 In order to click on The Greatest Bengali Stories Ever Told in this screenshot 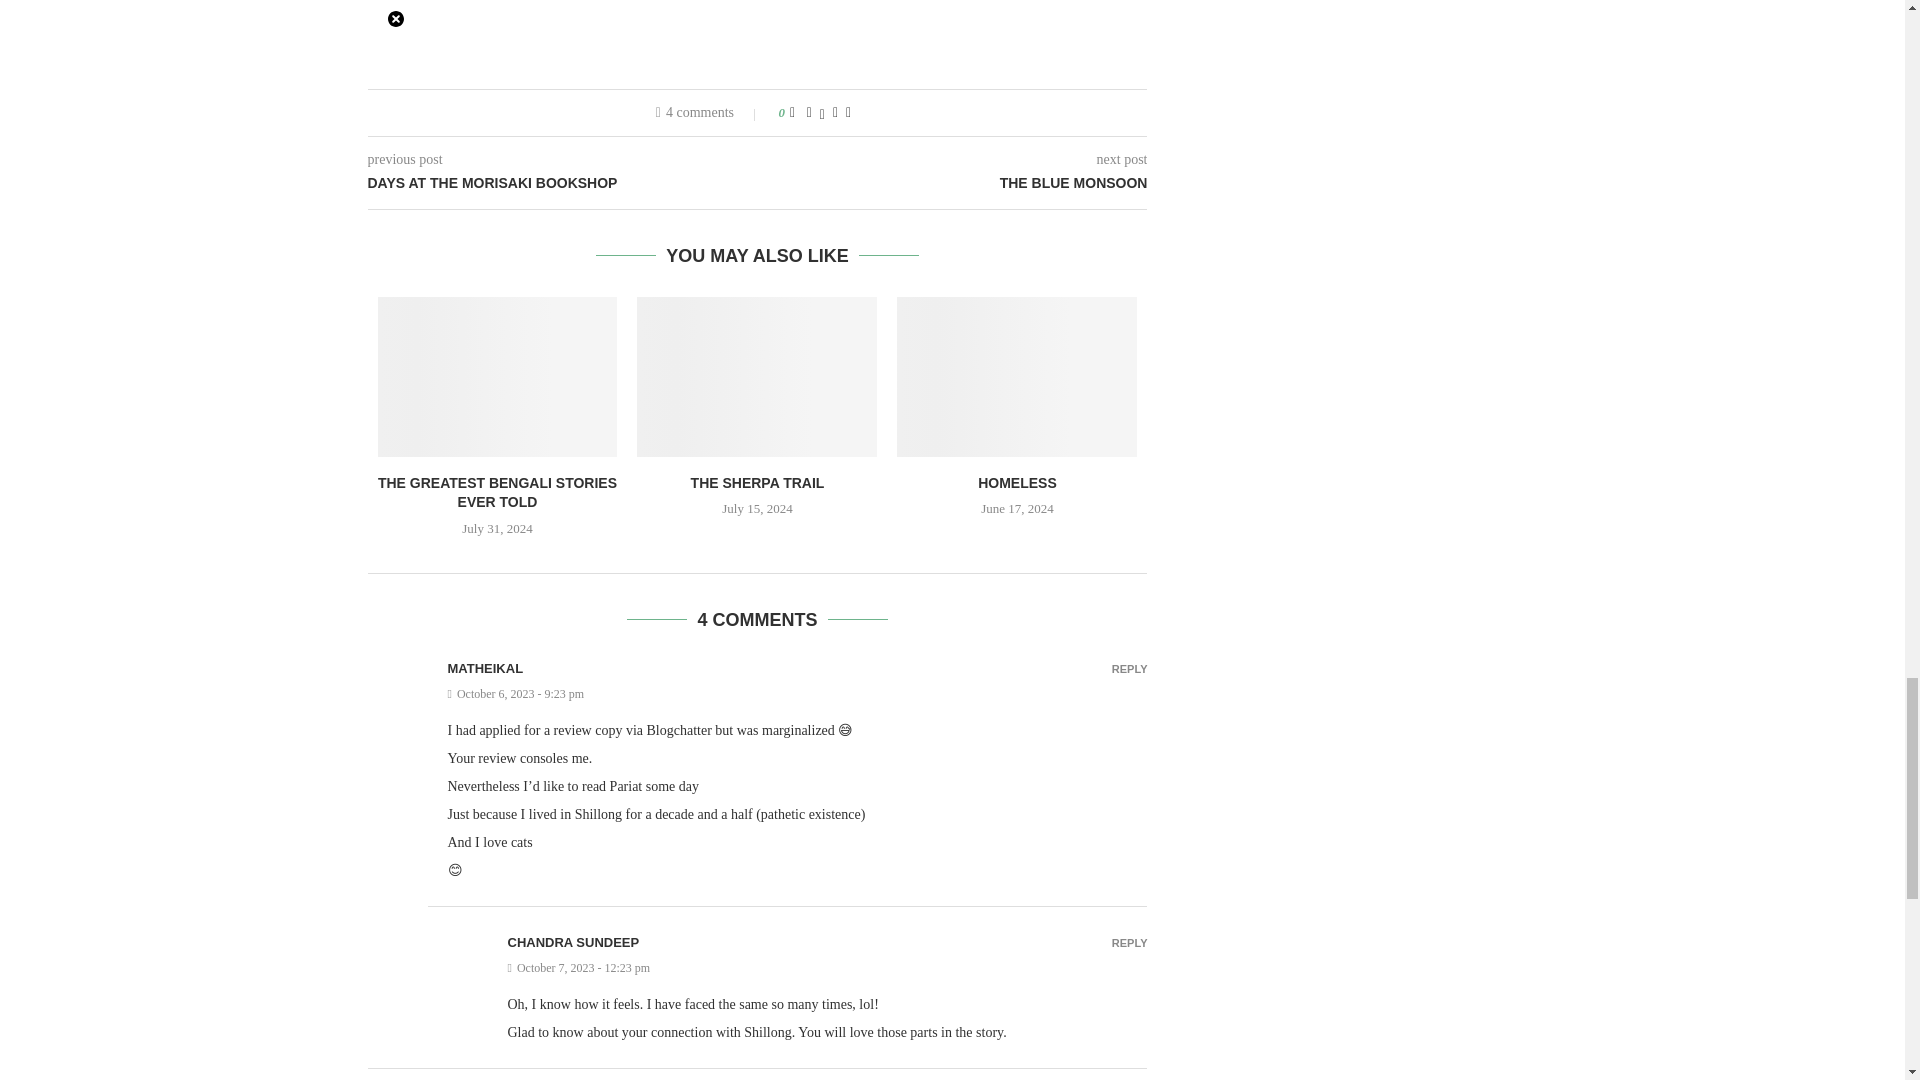, I will do `click(498, 376)`.